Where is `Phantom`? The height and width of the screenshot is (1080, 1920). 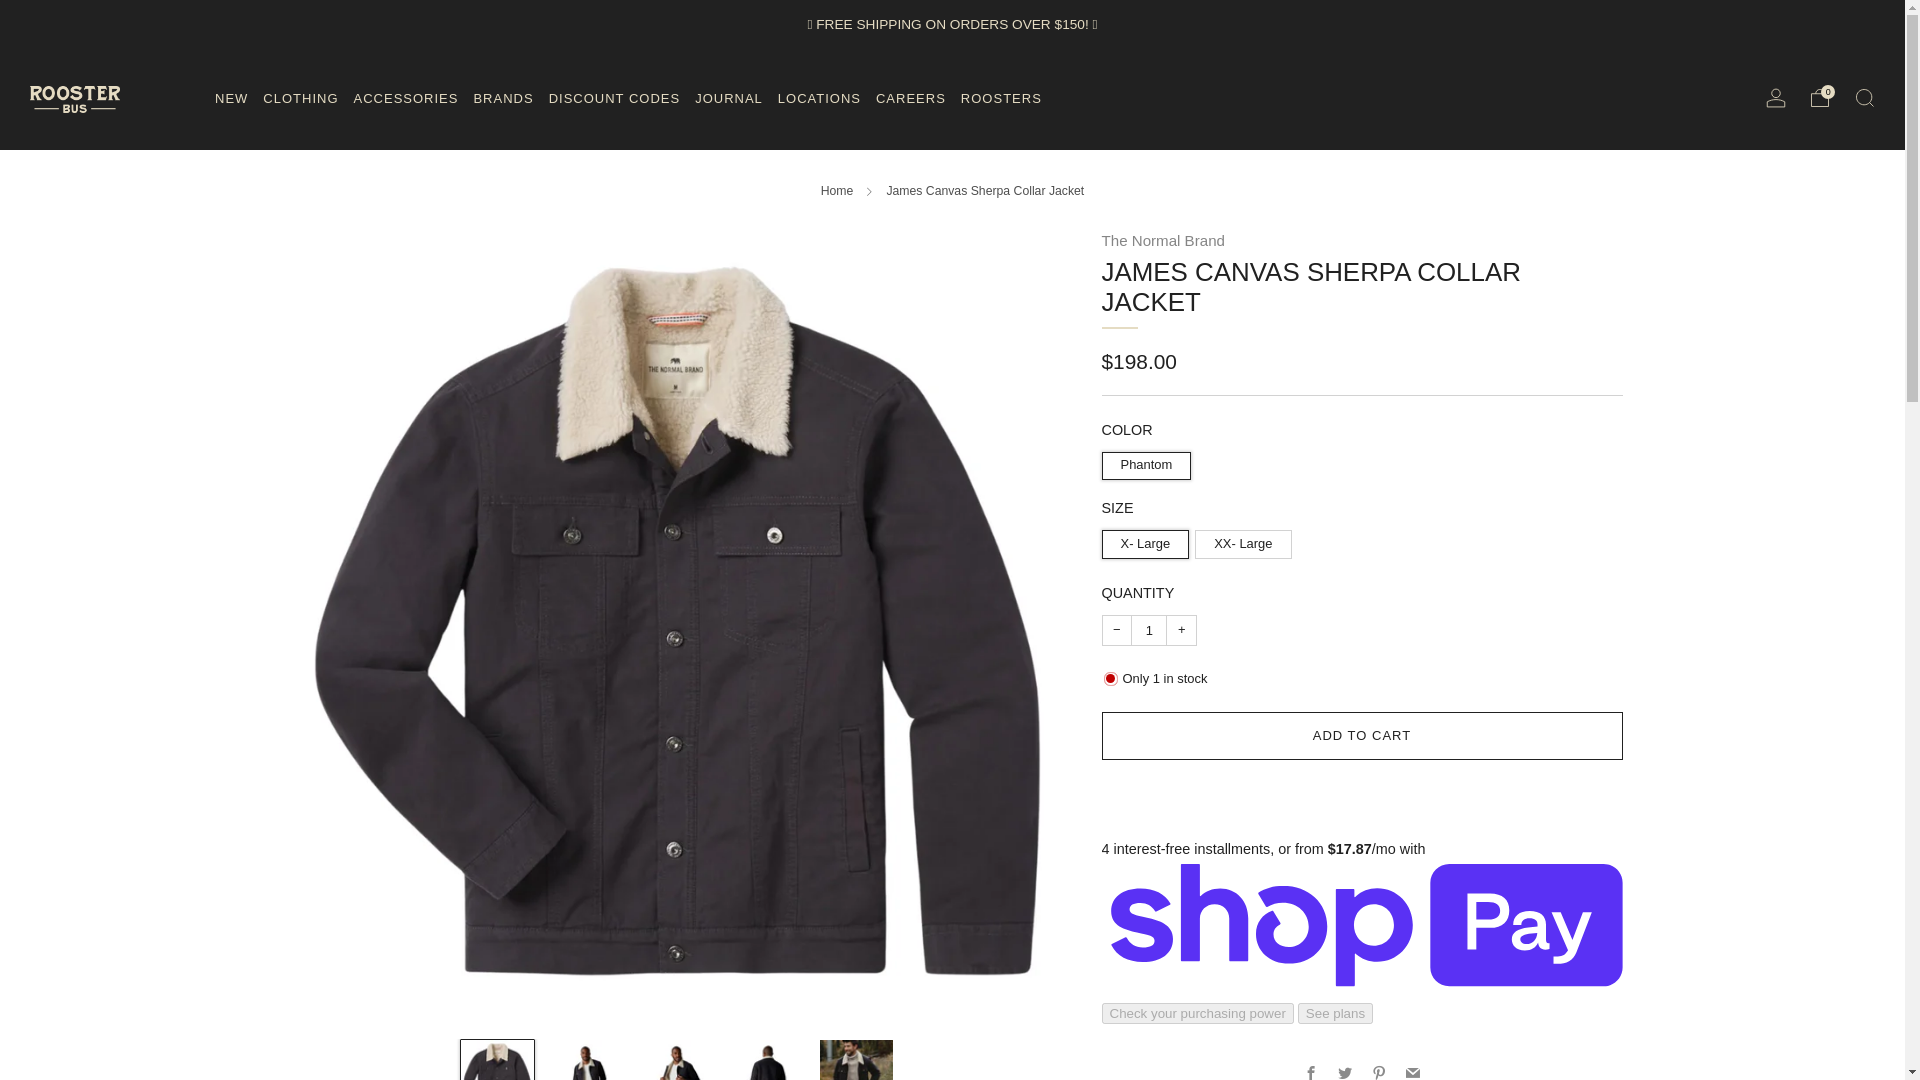
Phantom is located at coordinates (1150, 461).